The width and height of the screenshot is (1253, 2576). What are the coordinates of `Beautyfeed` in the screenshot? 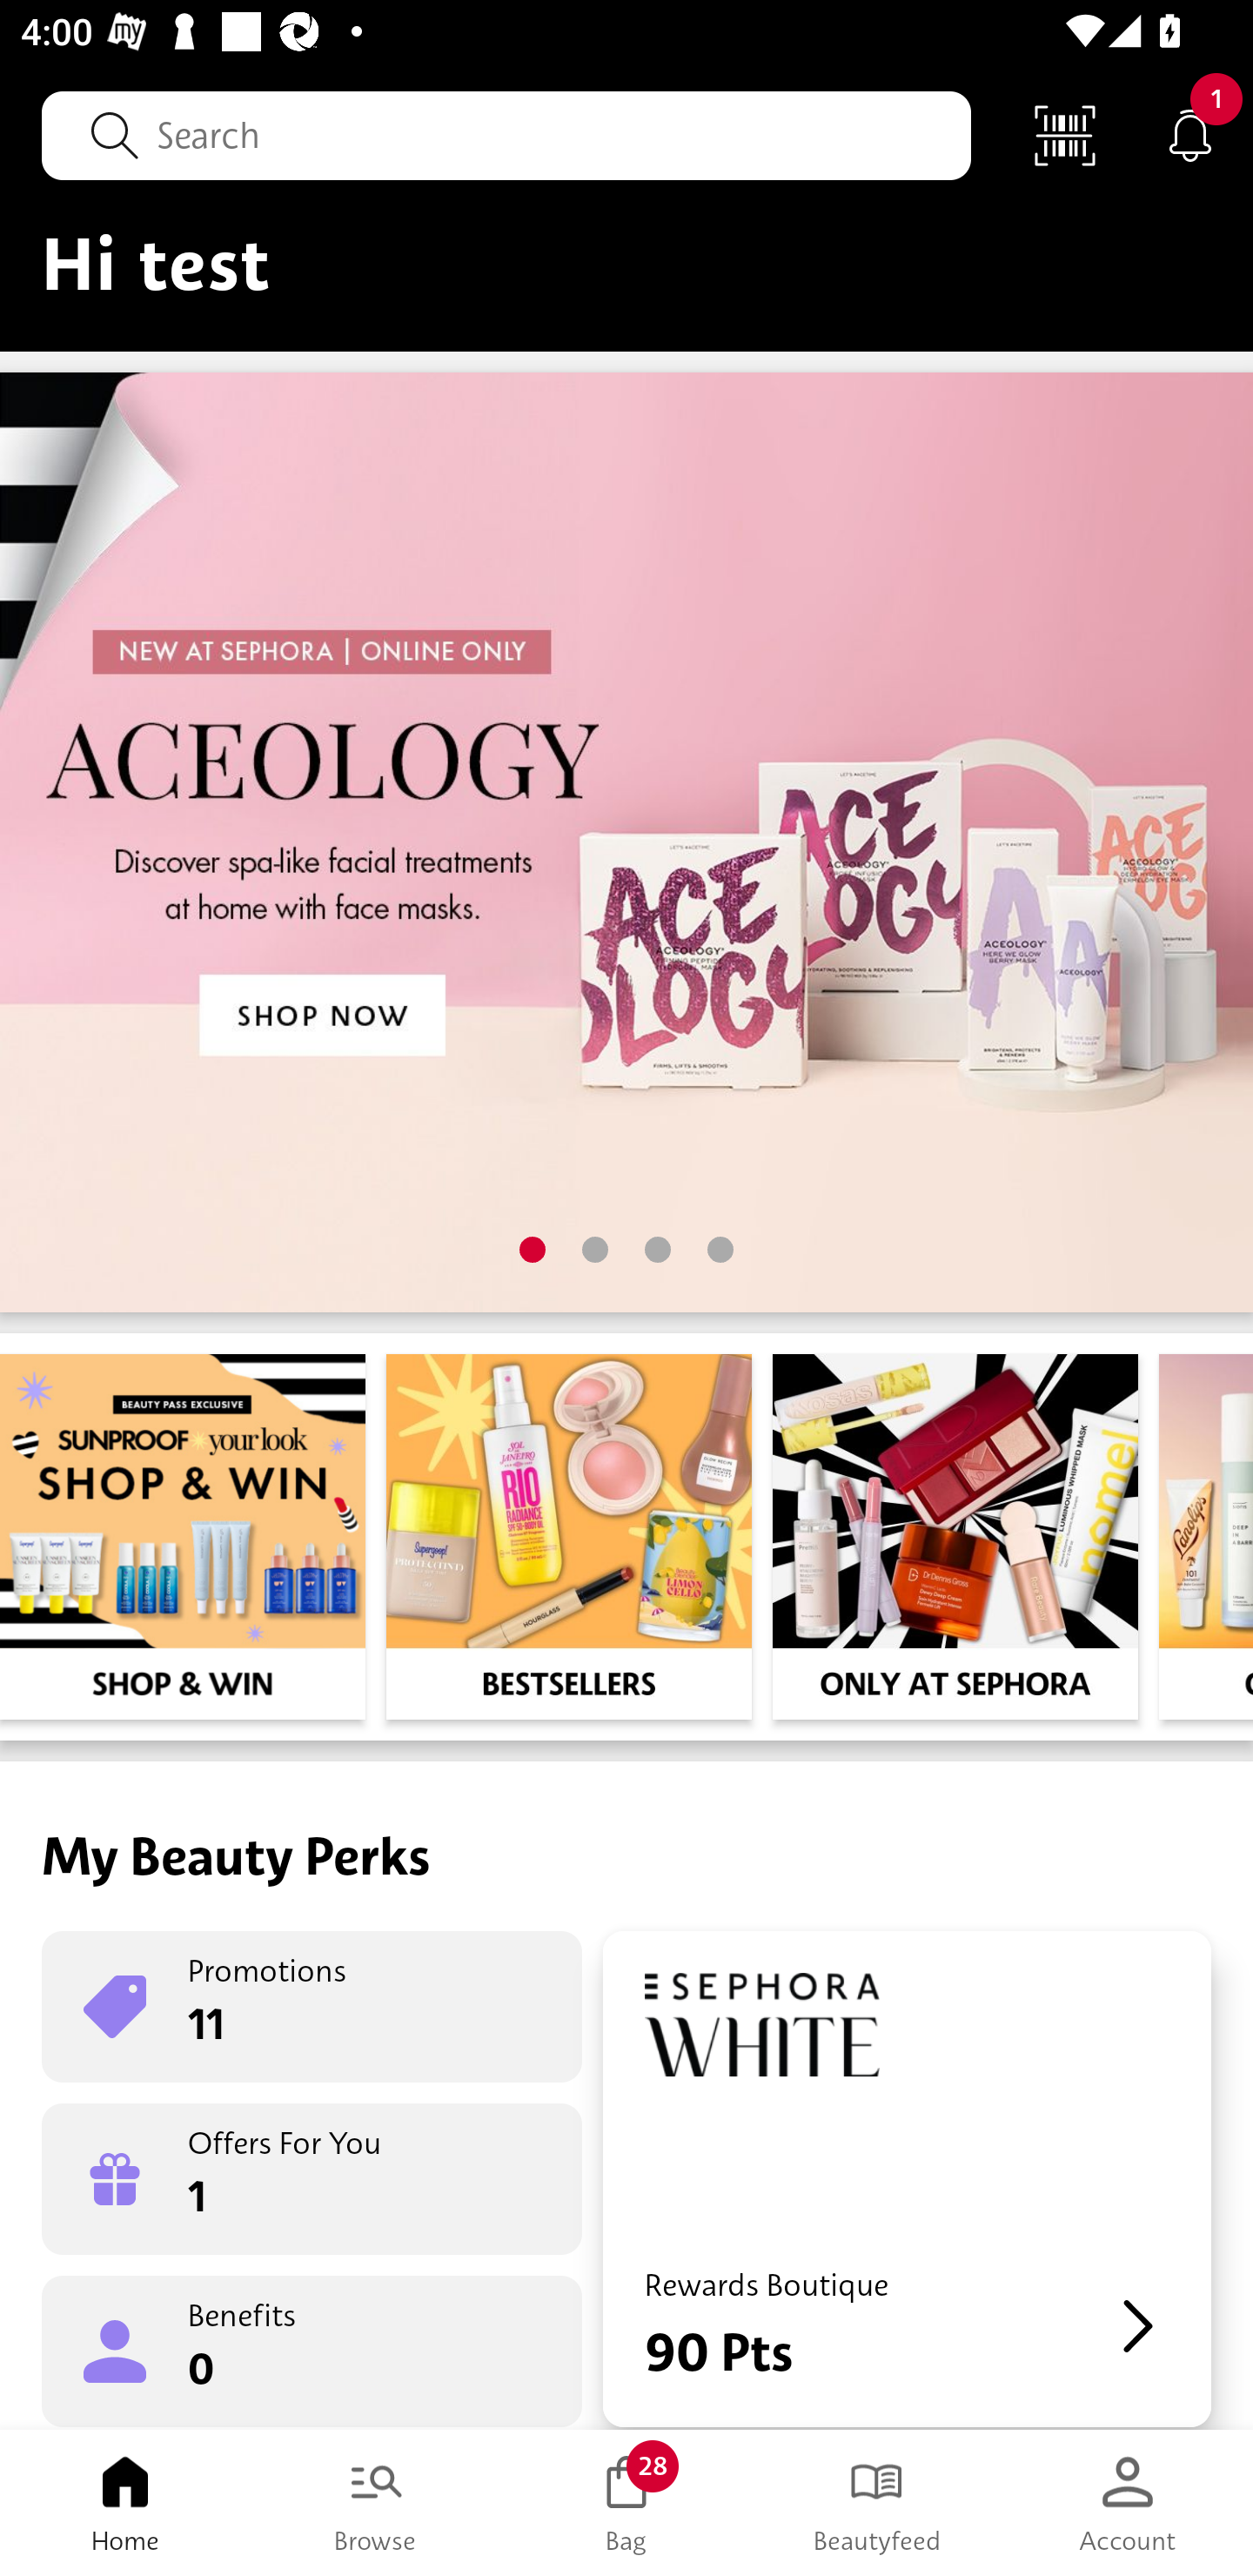 It's located at (877, 2503).